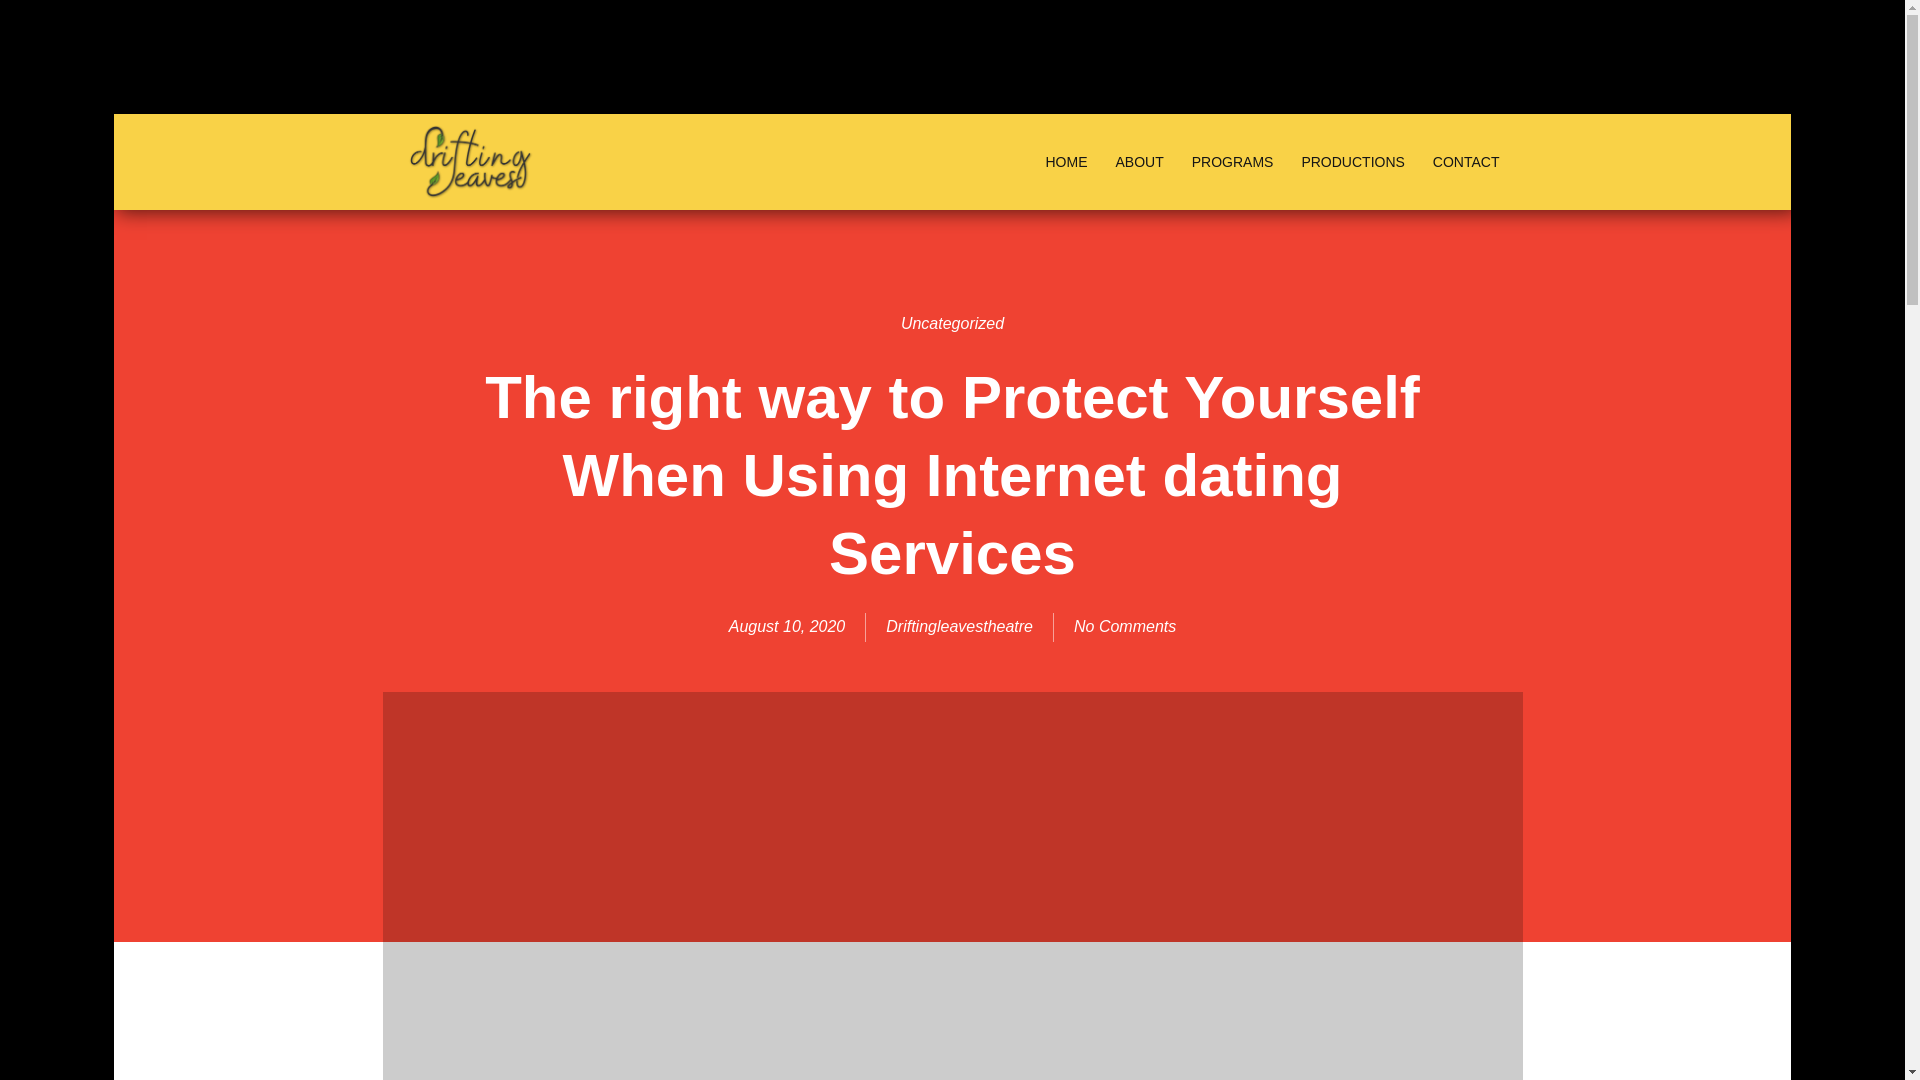 The width and height of the screenshot is (1920, 1080). Describe the element at coordinates (788, 627) in the screenshot. I see `August 10, 2020` at that location.